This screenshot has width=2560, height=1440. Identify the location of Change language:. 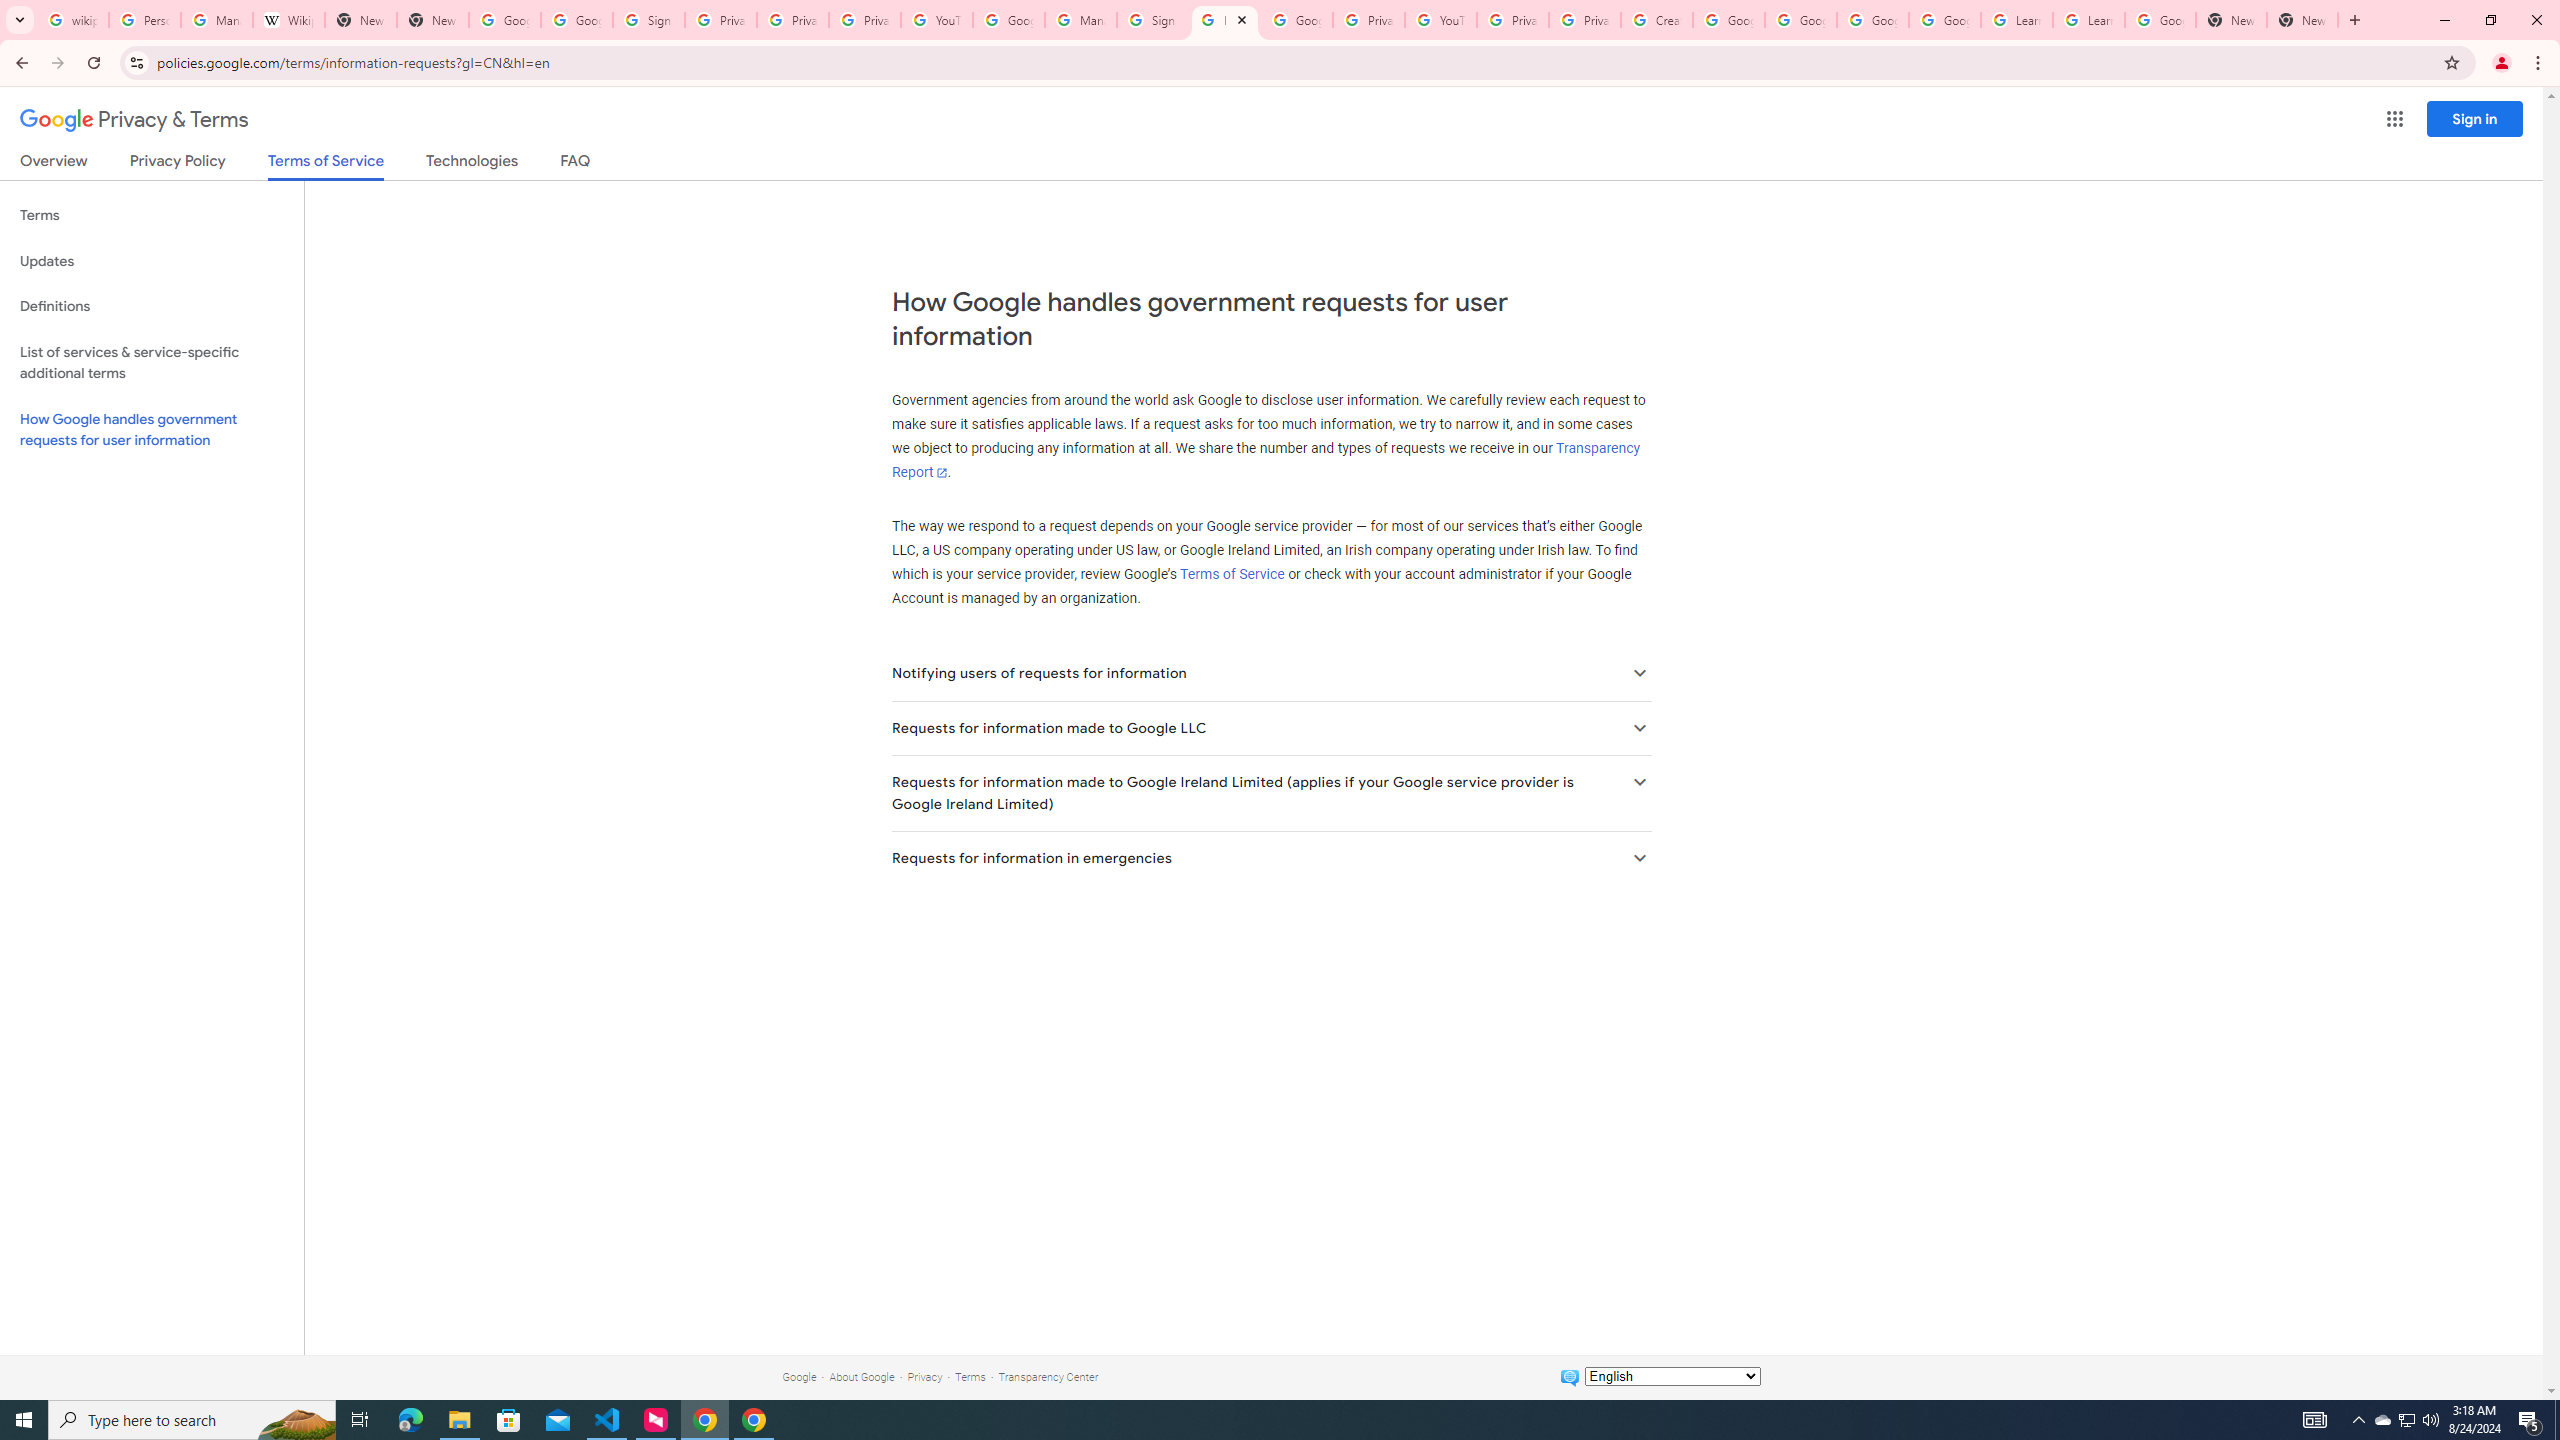
(1672, 1376).